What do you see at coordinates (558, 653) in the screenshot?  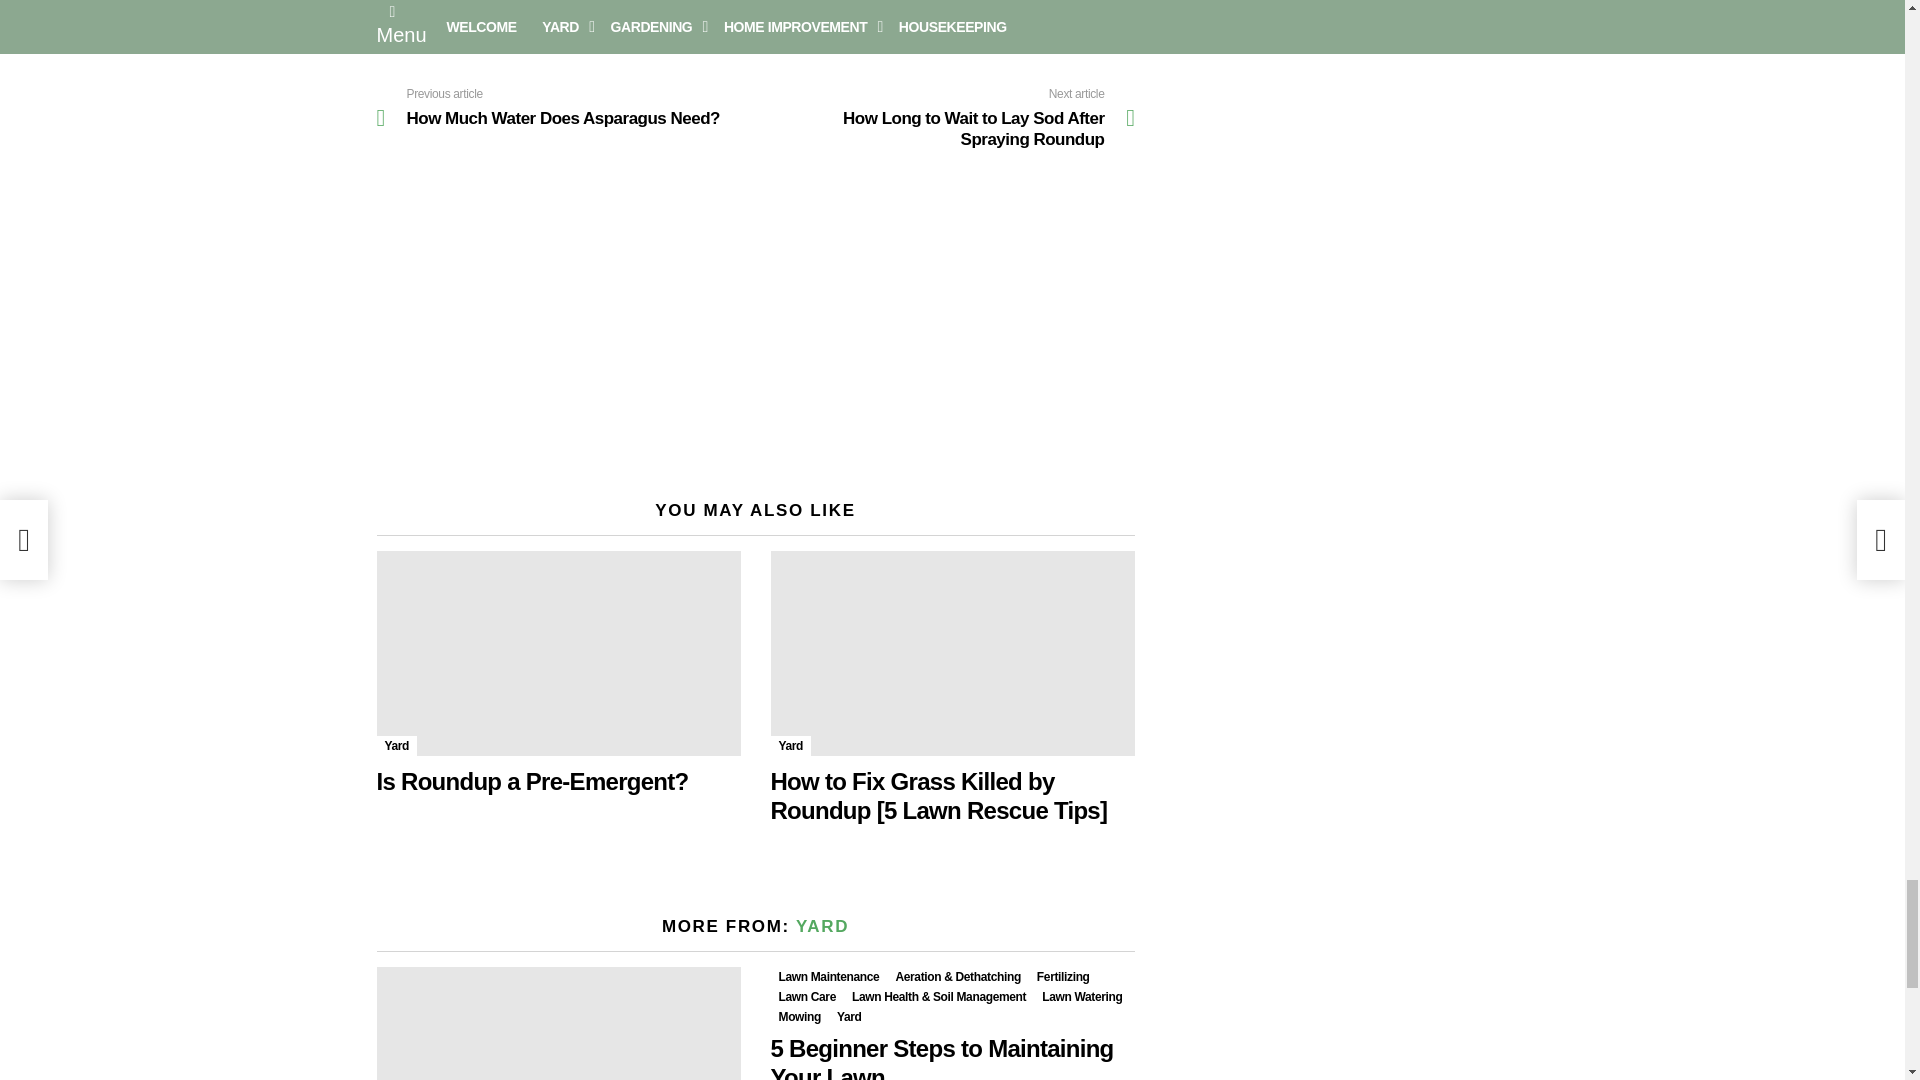 I see `Is Roundup a Pre-Emergent?` at bounding box center [558, 653].